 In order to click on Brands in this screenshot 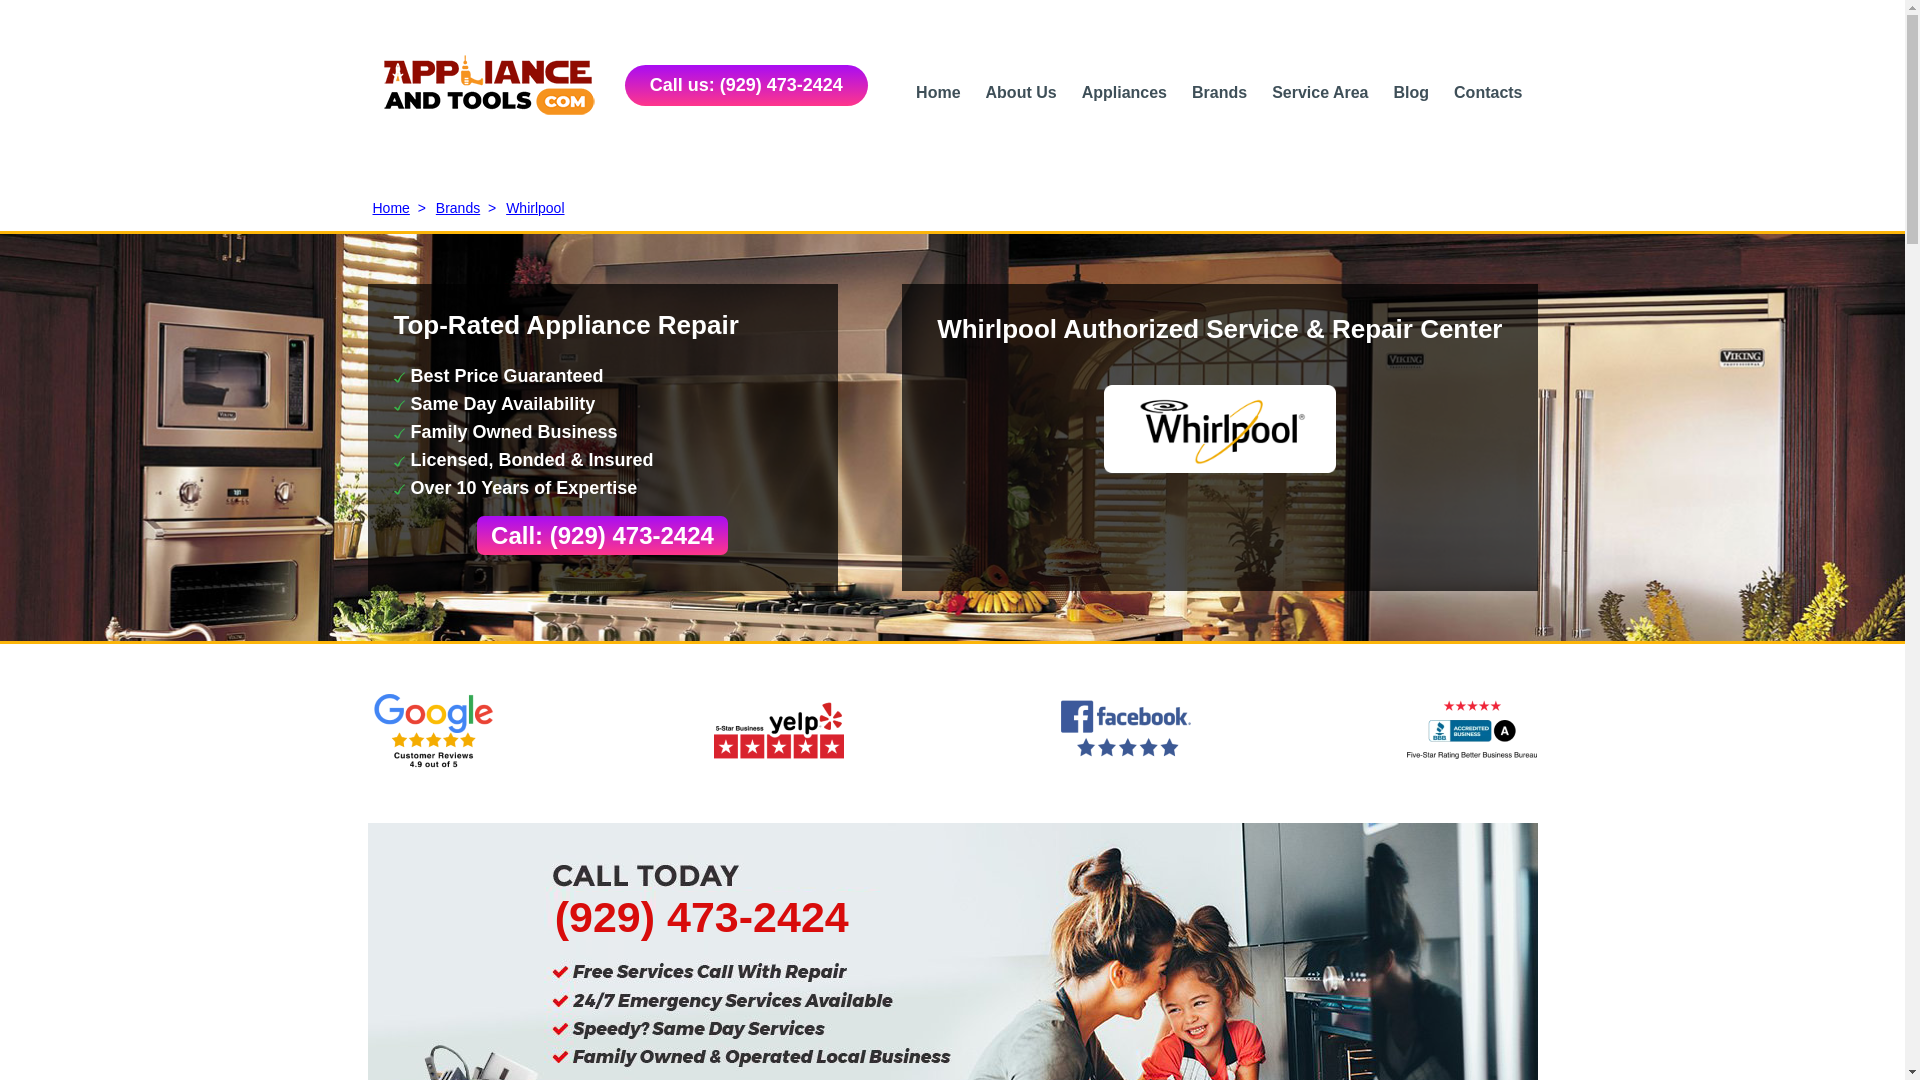, I will do `click(1219, 92)`.